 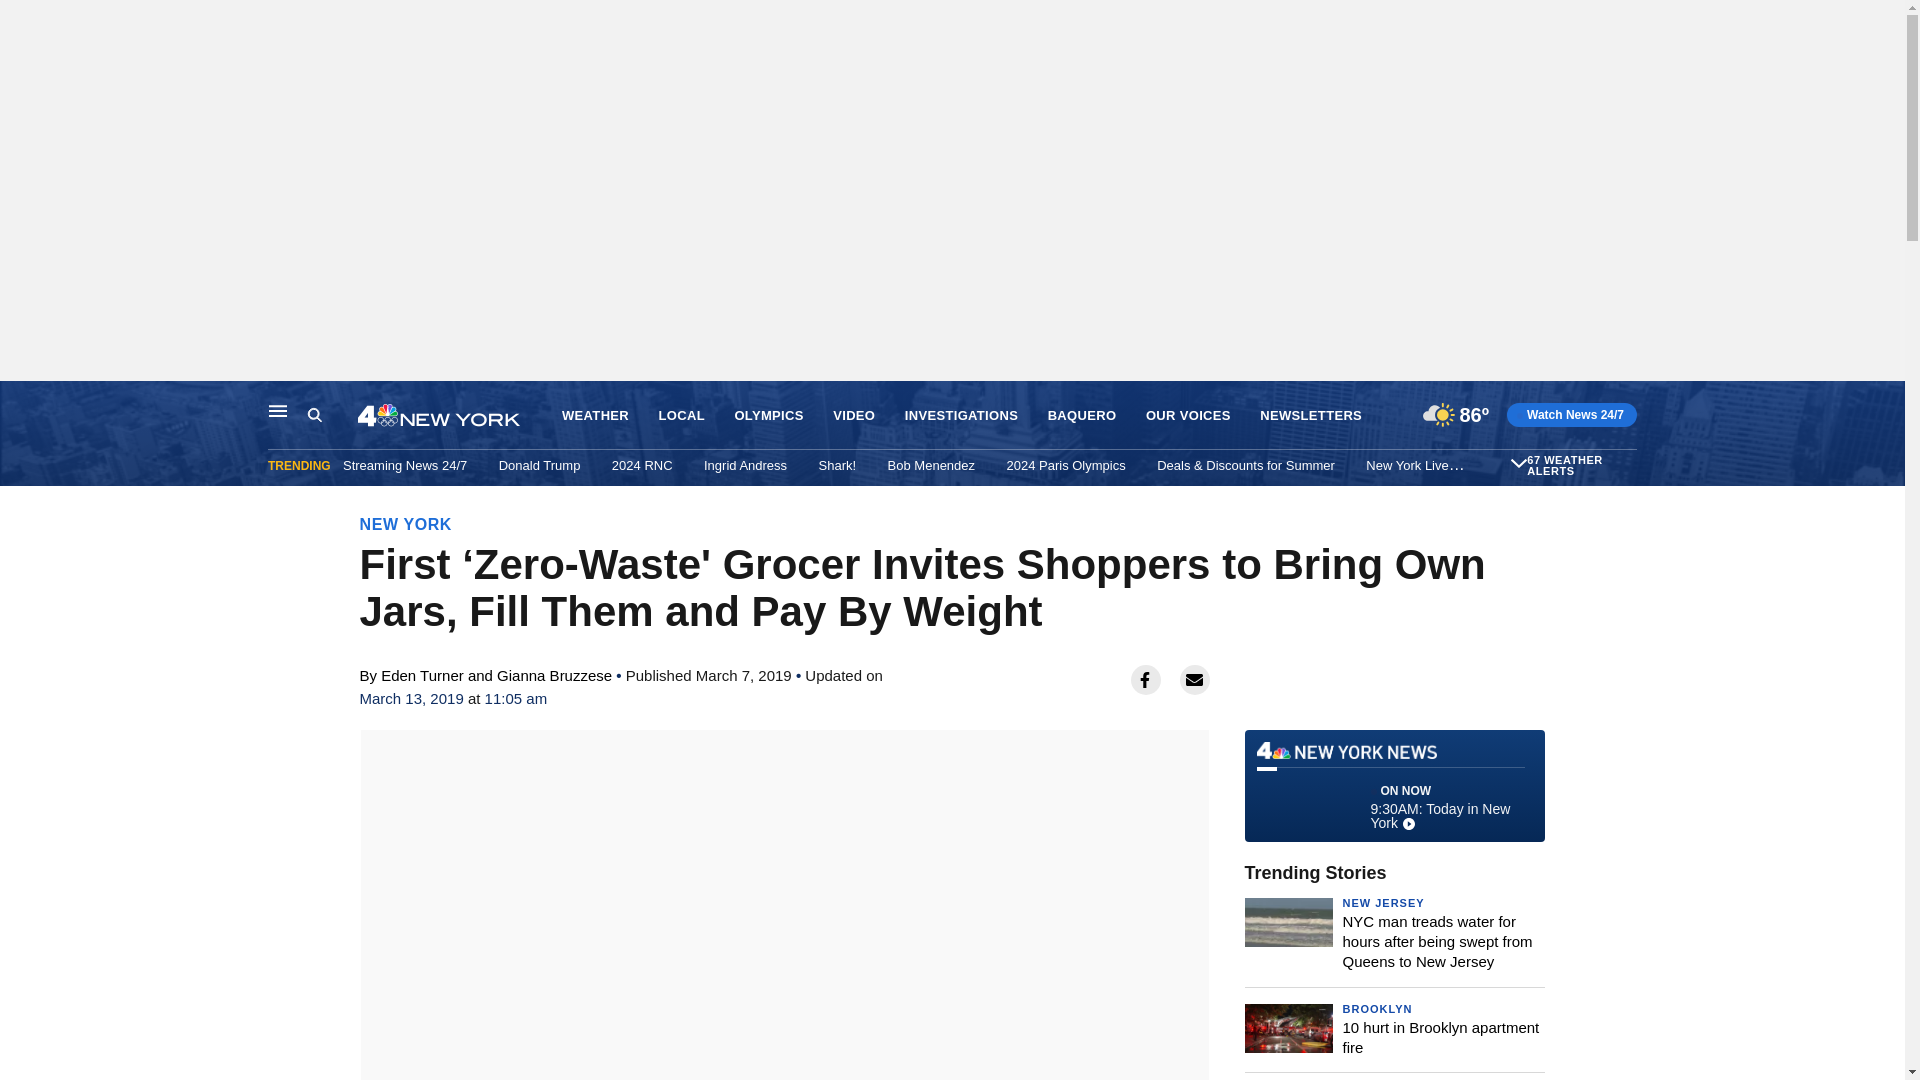 I want to click on Main Navigation, so click(x=278, y=410).